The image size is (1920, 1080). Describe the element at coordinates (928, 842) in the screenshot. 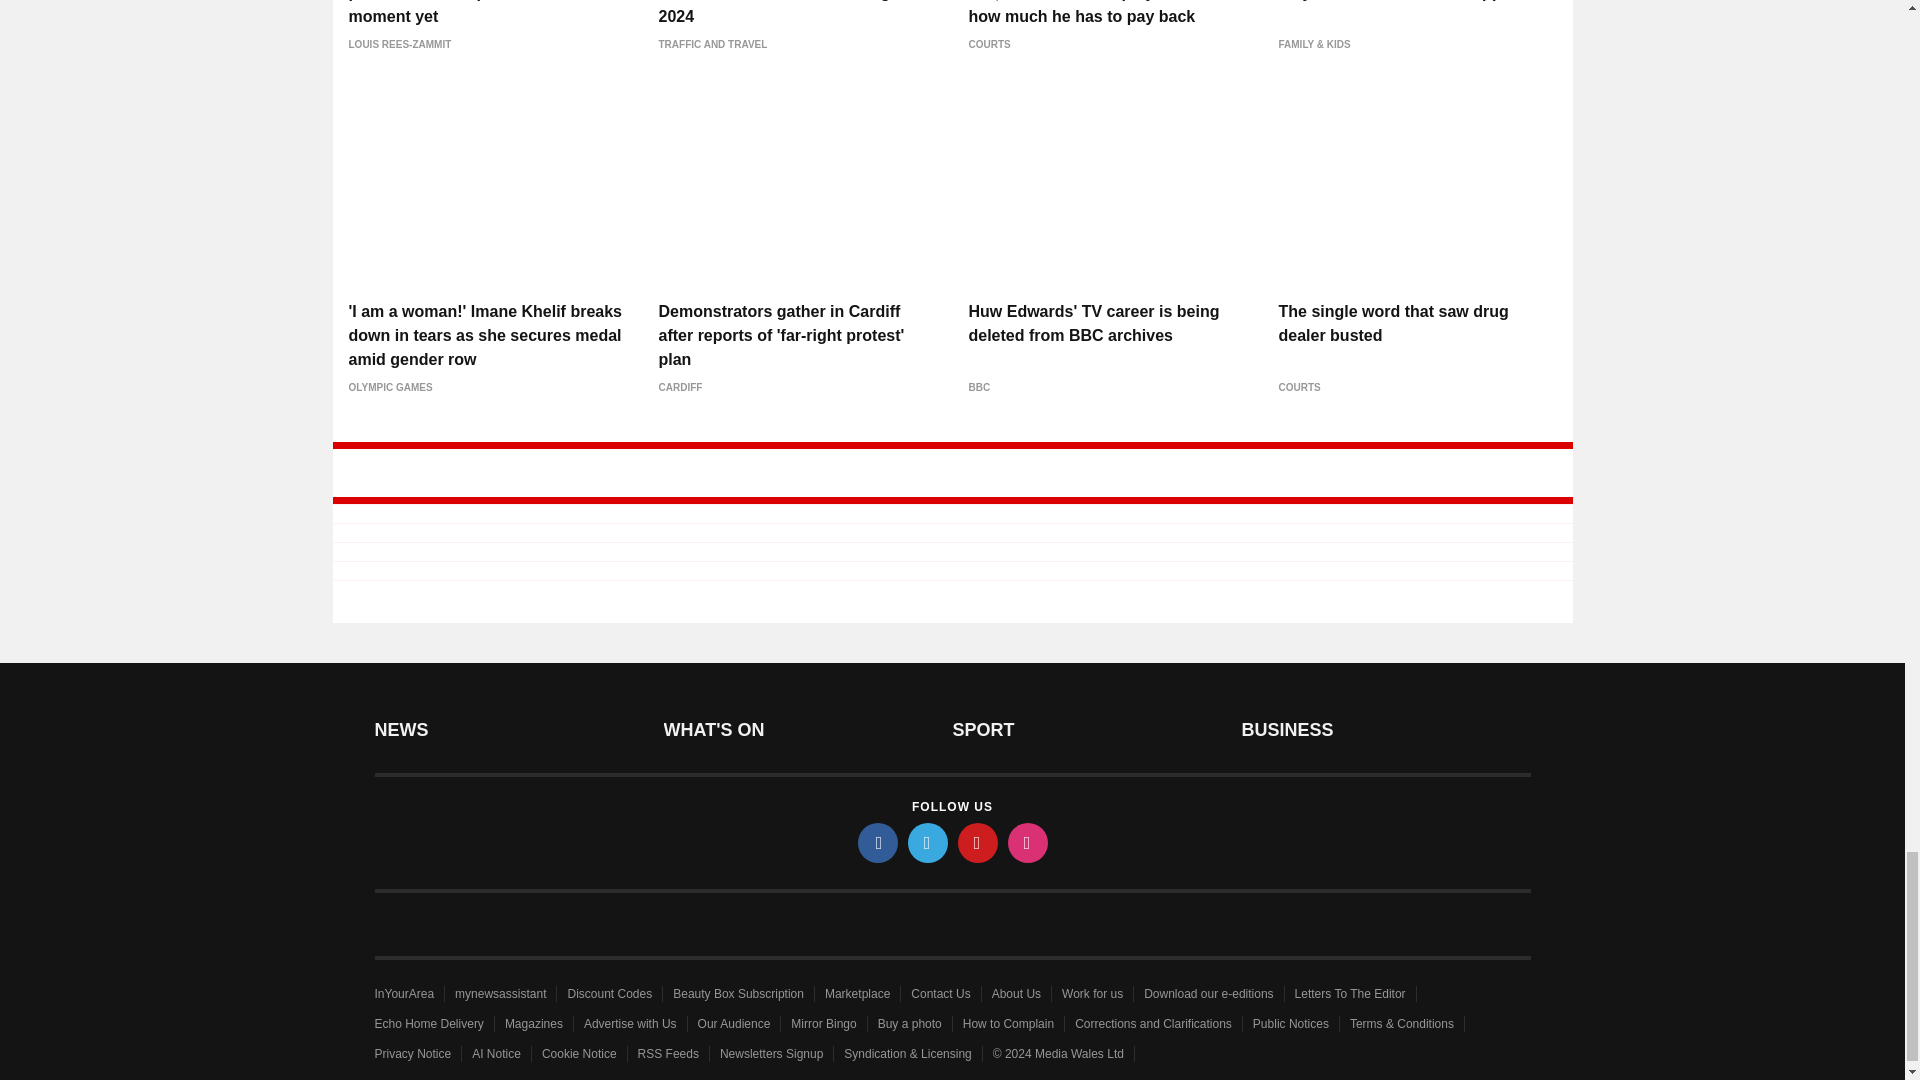

I see `twitter` at that location.